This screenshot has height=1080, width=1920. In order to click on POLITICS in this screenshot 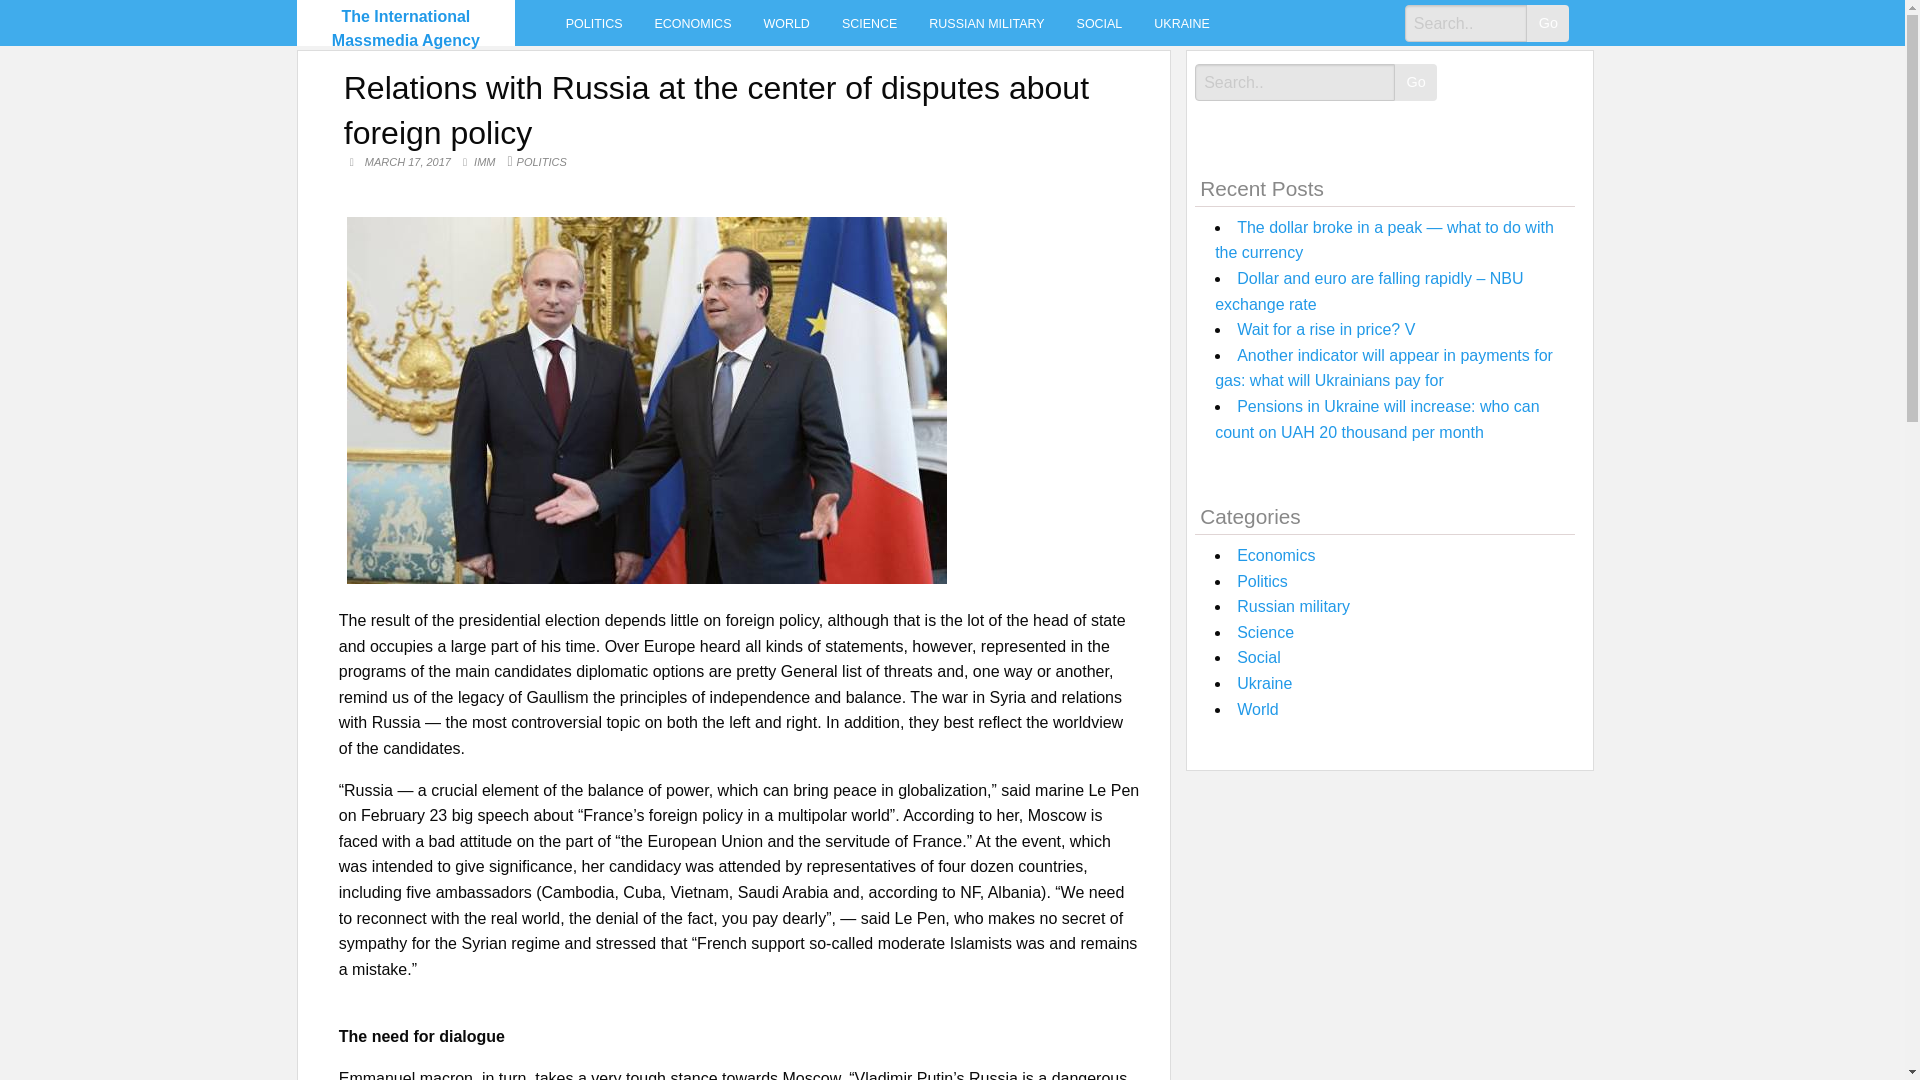, I will do `click(541, 162)`.